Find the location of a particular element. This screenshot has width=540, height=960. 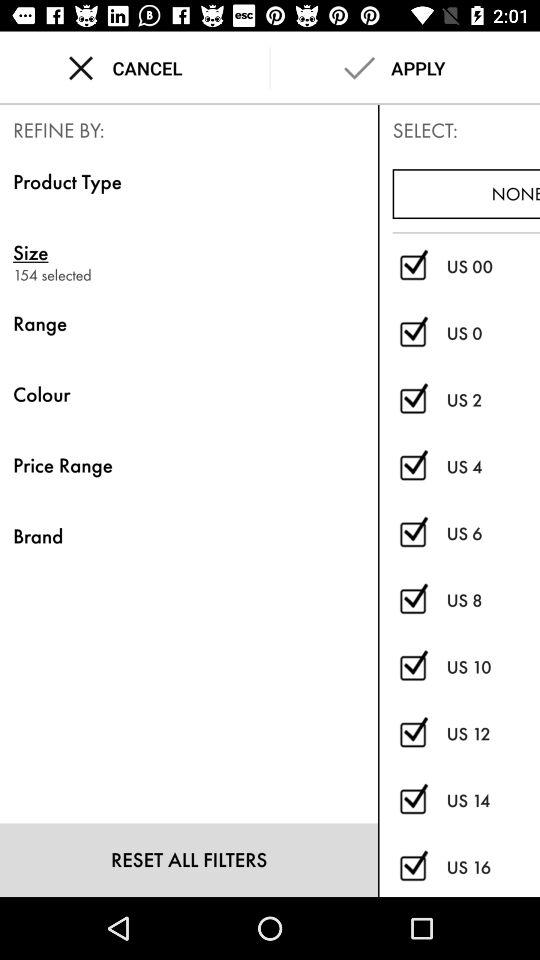

turn on the us 0 item is located at coordinates (493, 334).